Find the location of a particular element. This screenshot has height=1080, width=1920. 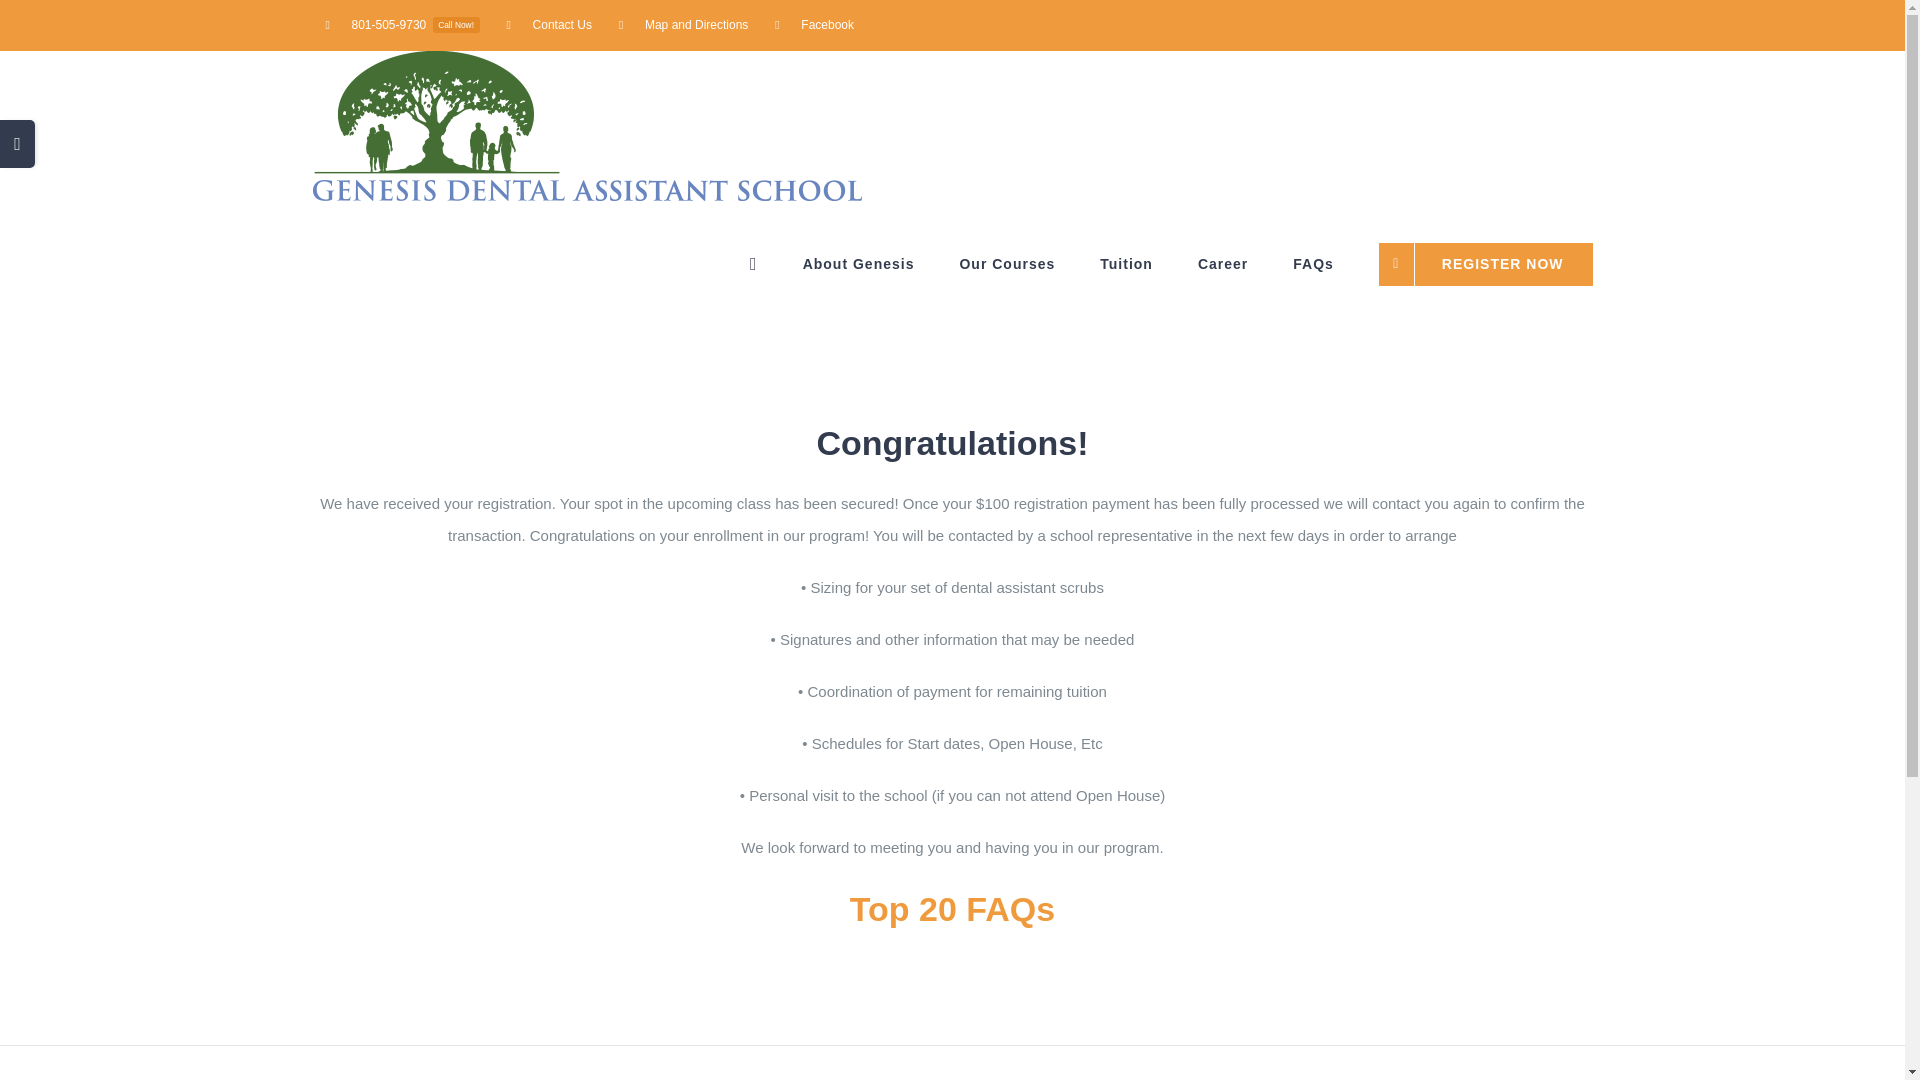

Map and Directions is located at coordinates (683, 24).